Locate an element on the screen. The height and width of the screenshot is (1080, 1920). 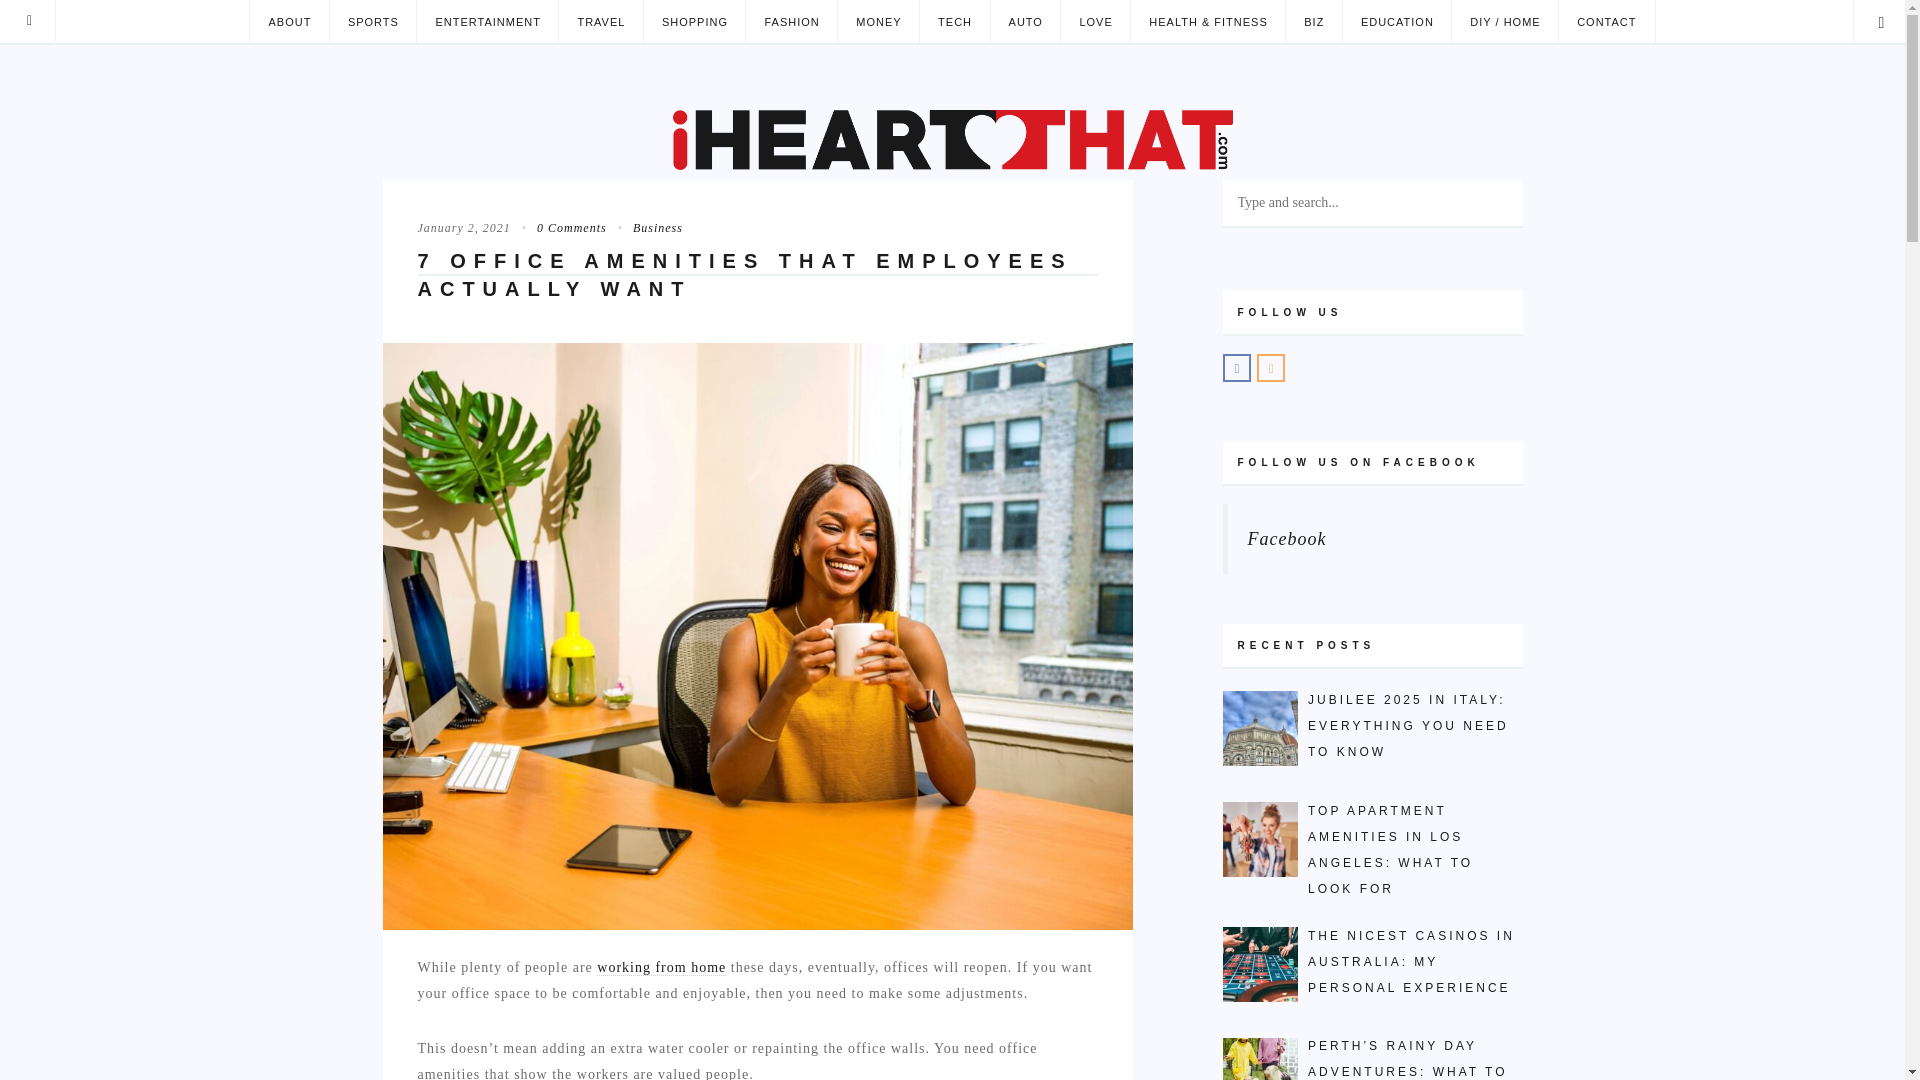
MONEY is located at coordinates (878, 22).